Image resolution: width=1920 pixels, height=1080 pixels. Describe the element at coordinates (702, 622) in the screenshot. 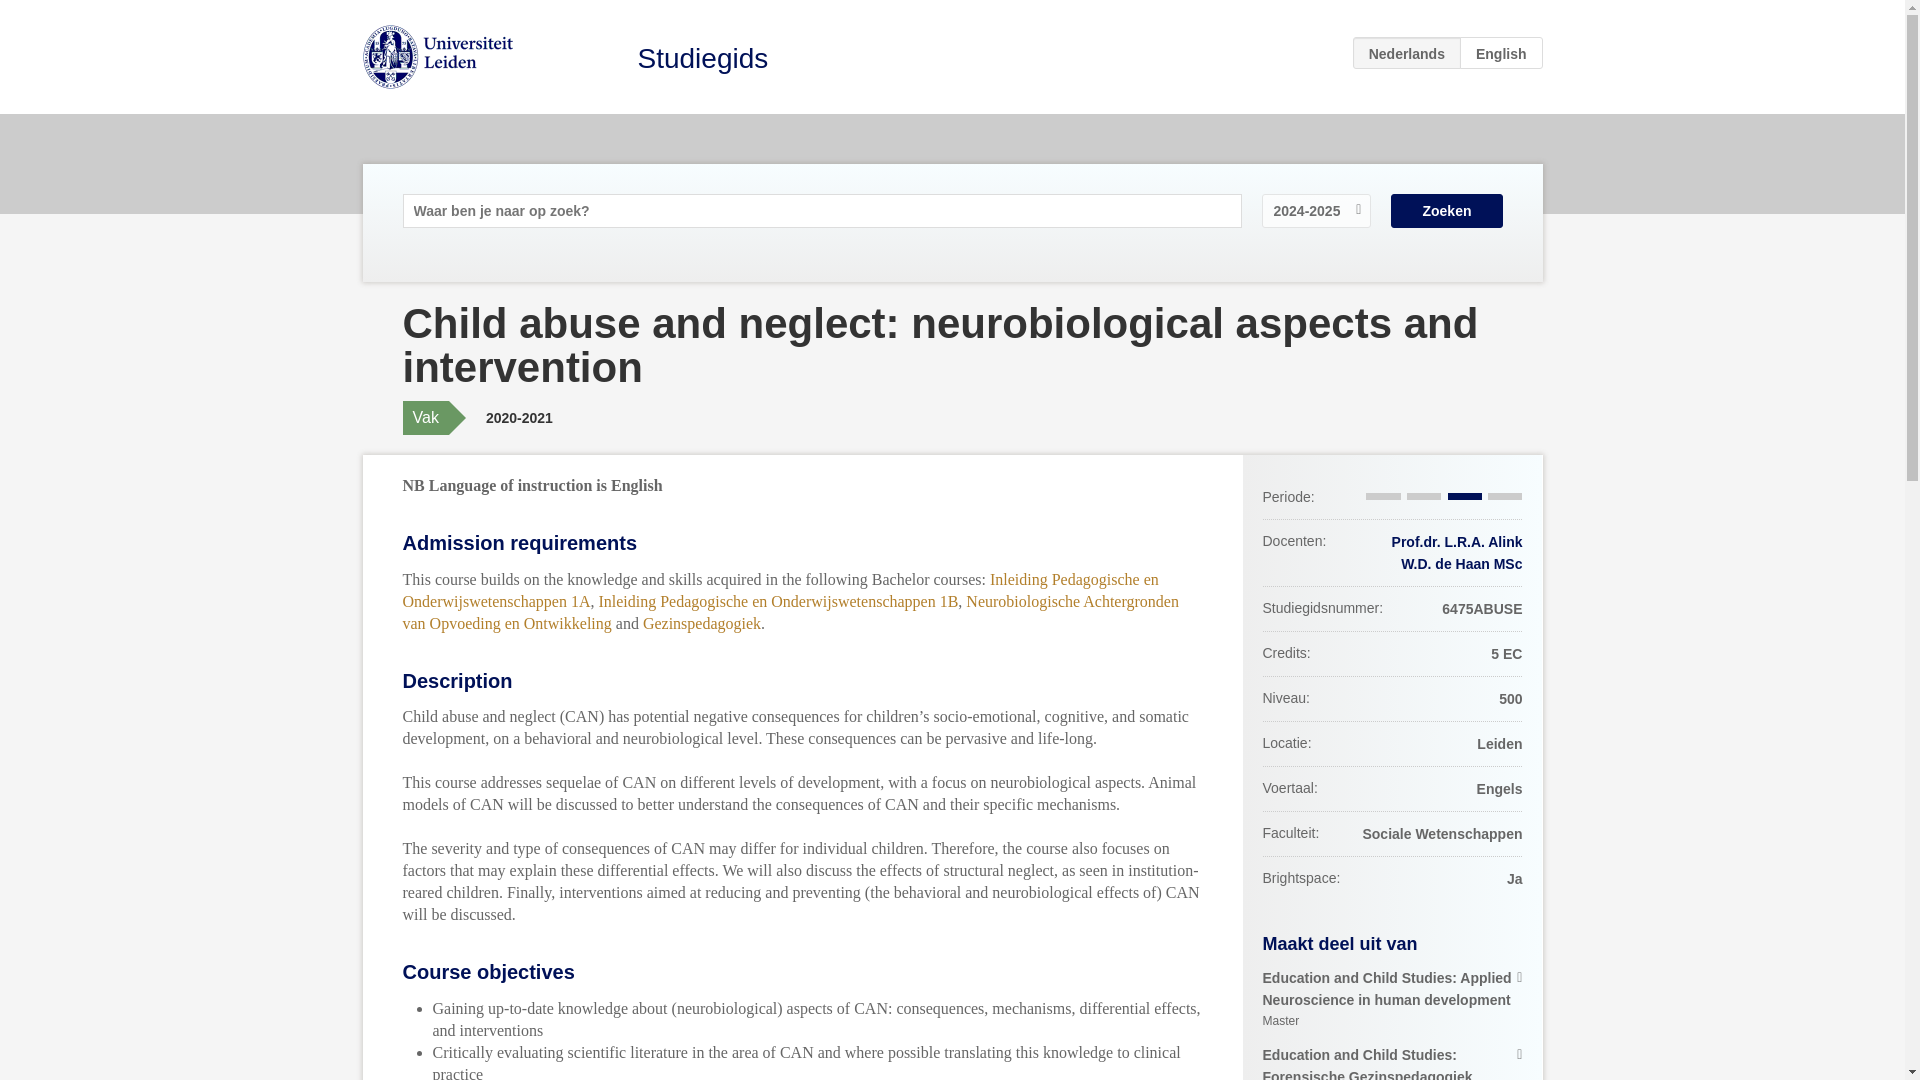

I see `Gezinspedagogiek` at that location.